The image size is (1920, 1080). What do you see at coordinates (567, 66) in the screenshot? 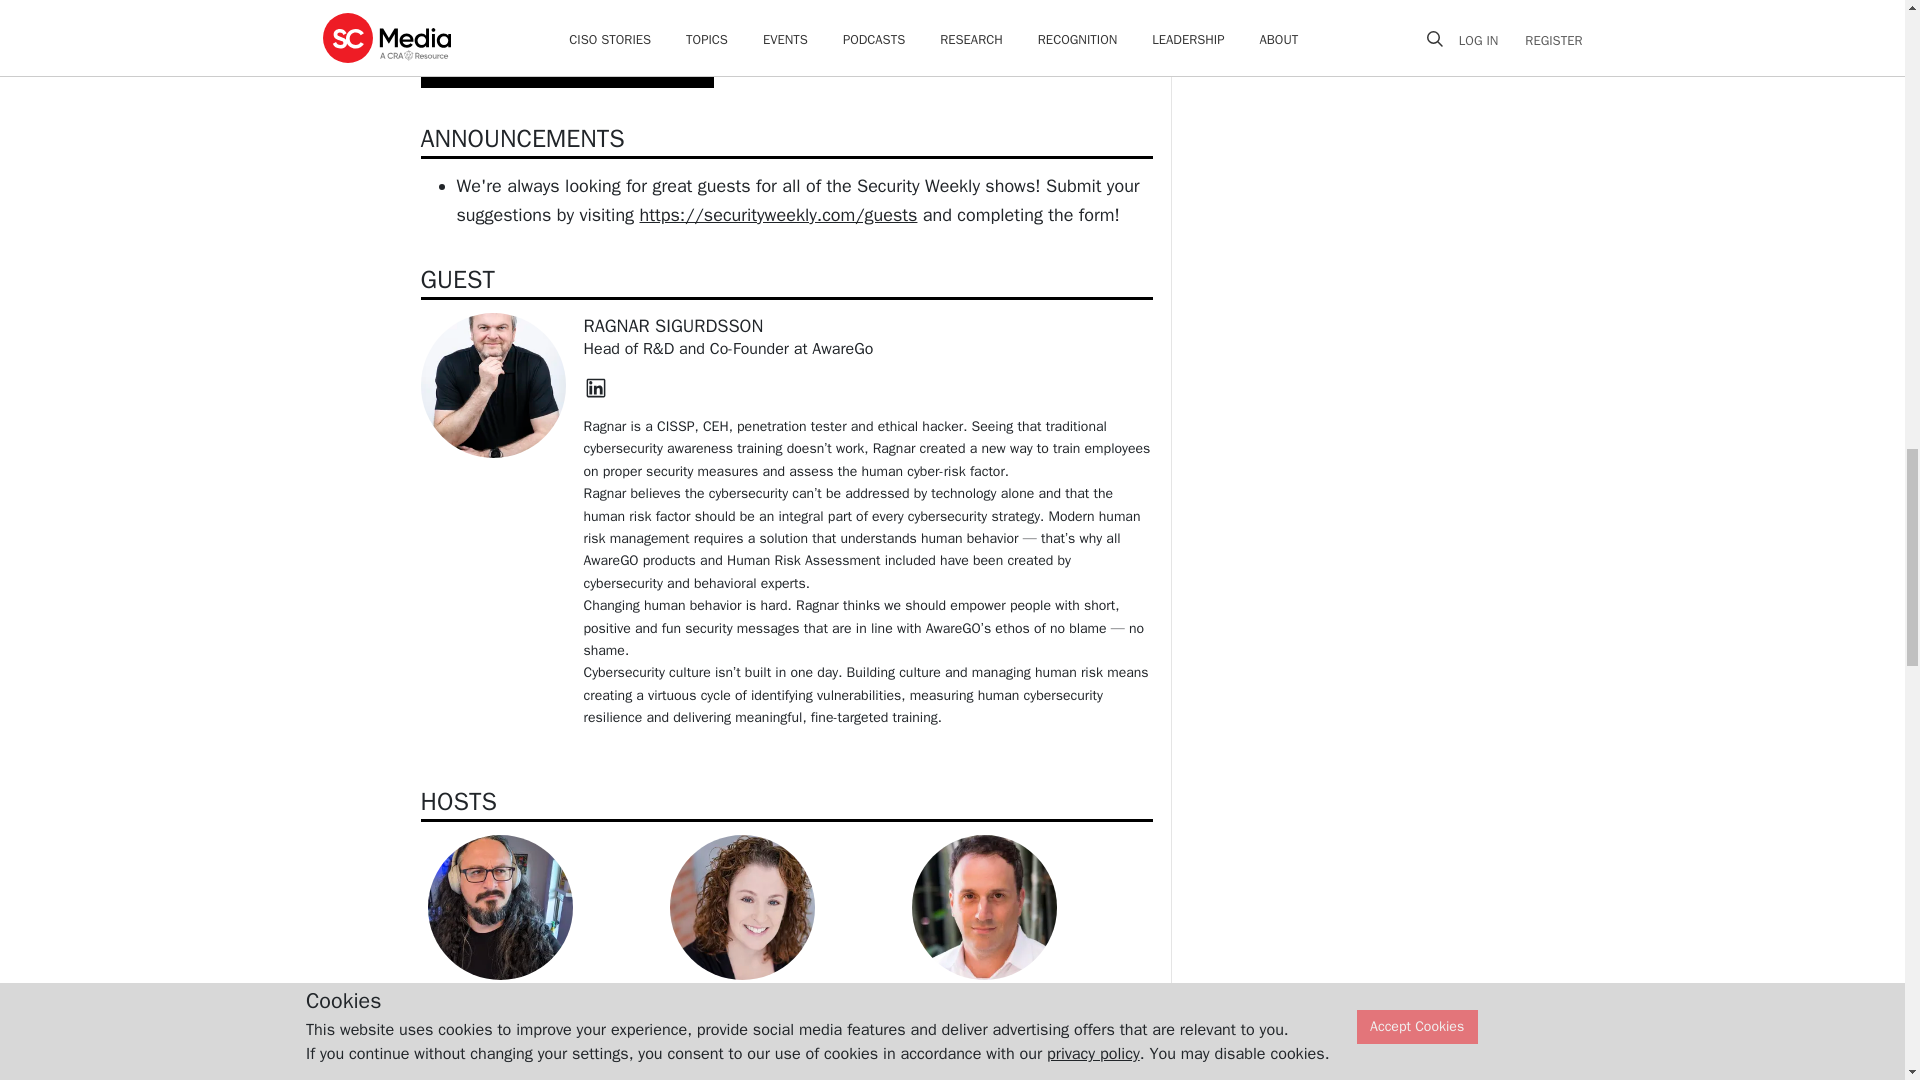
I see `FULL EPISODE AND SHOW NOTES` at bounding box center [567, 66].